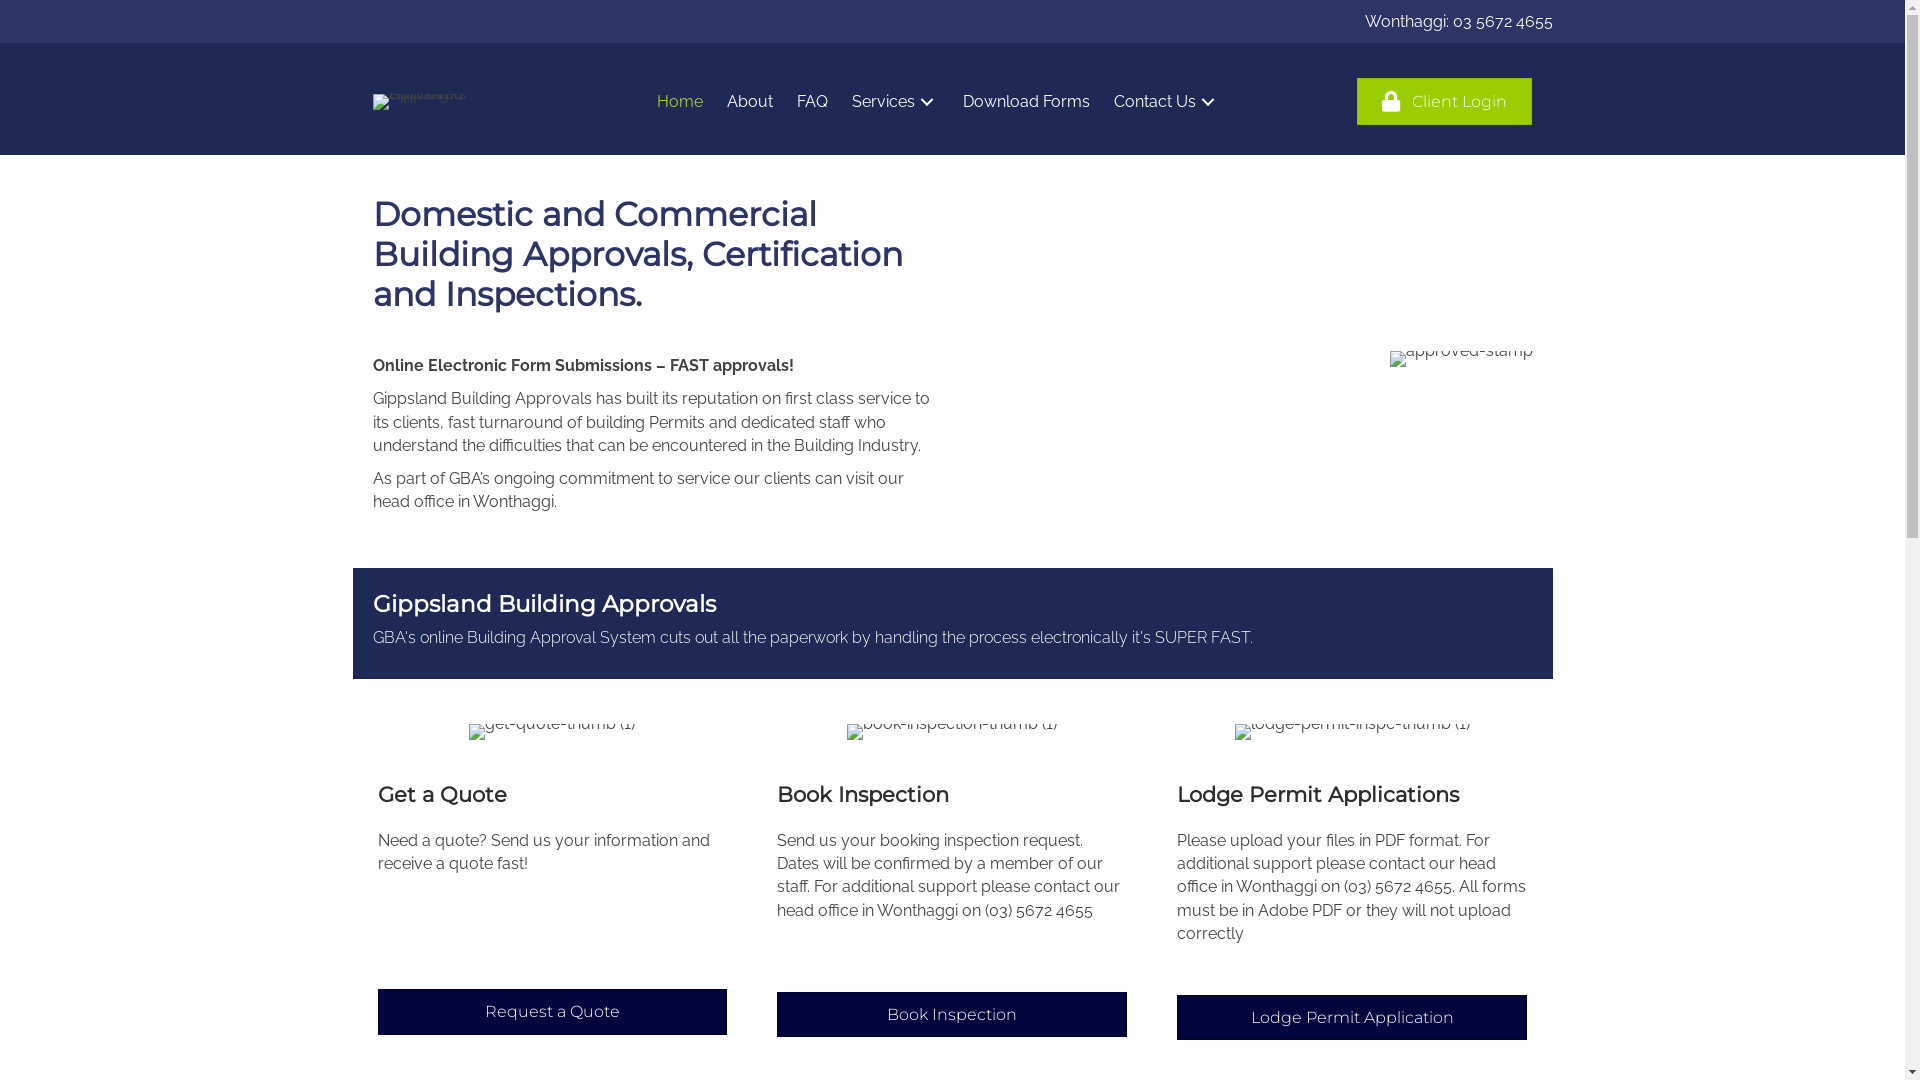 The height and width of the screenshot is (1080, 1920). I want to click on approved-stamp, so click(1462, 359).